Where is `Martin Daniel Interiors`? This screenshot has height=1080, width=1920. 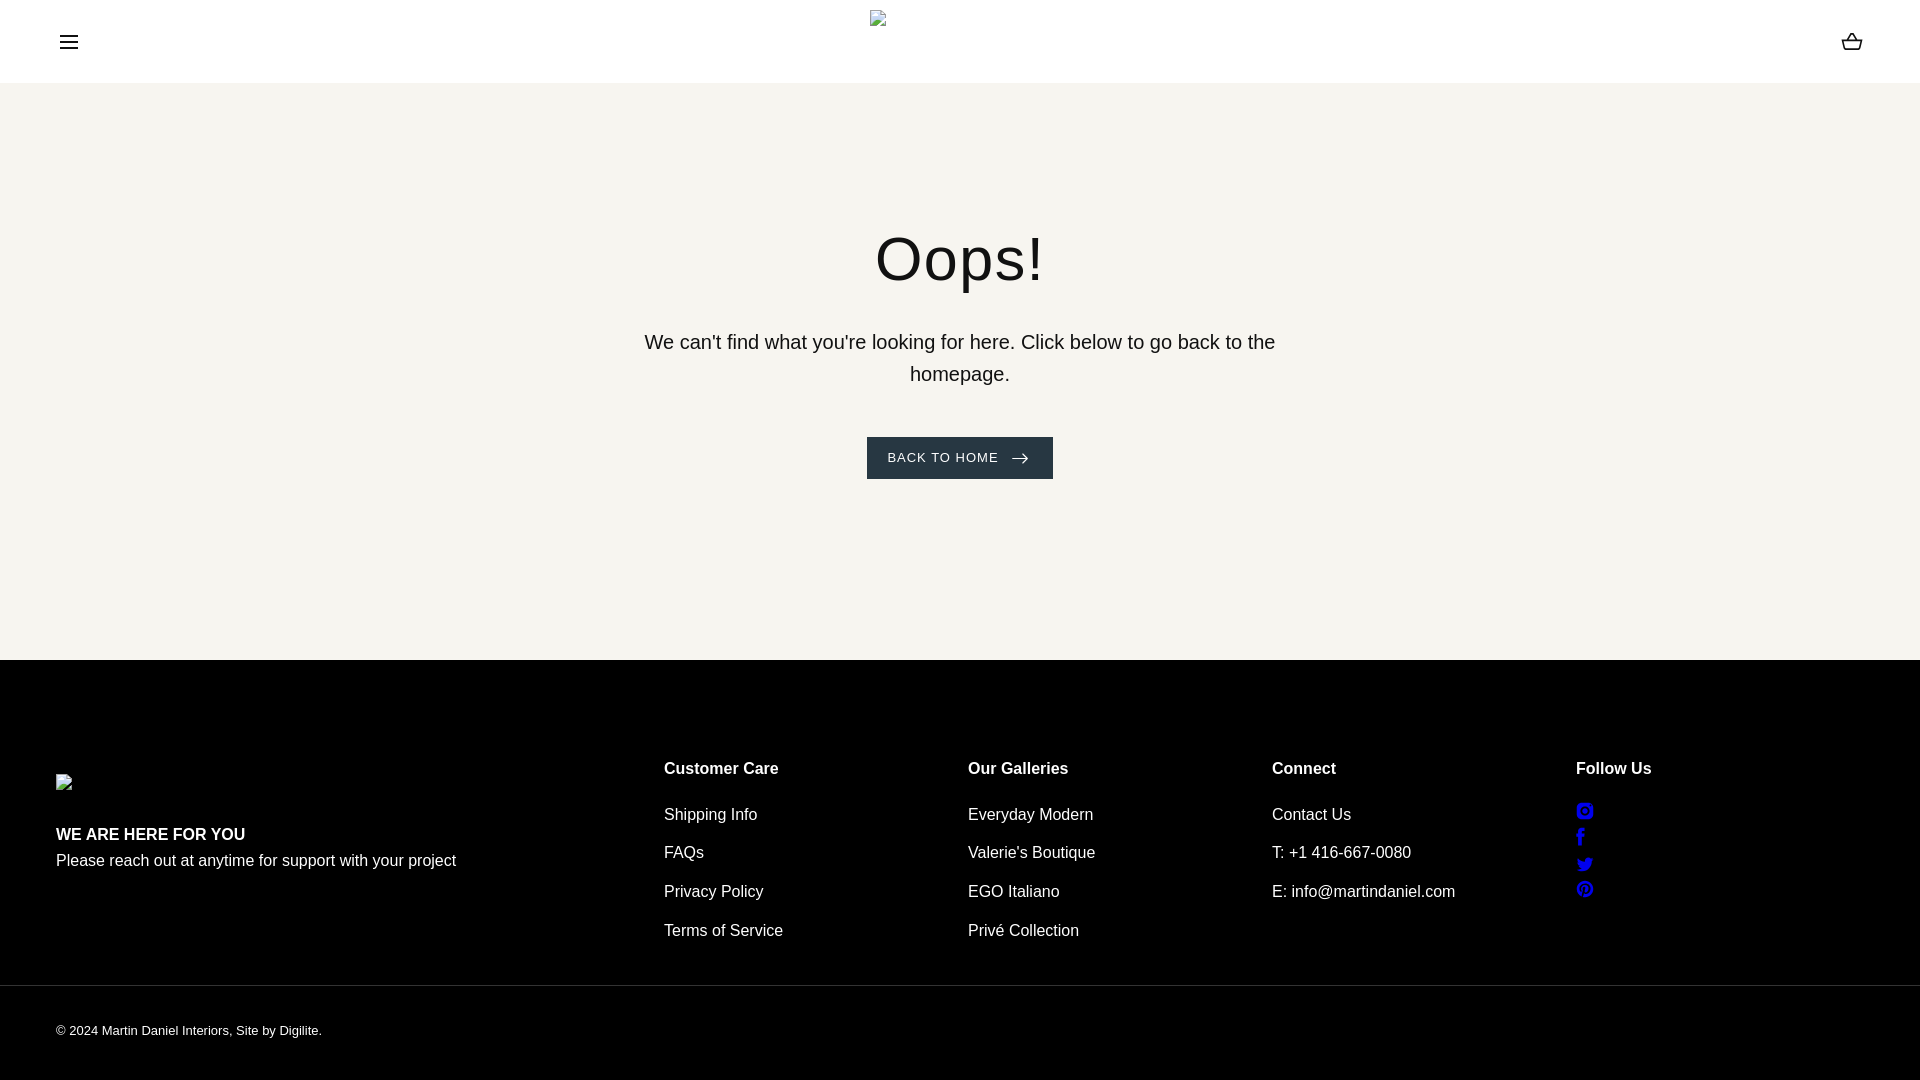
Martin Daniel Interiors is located at coordinates (960, 42).